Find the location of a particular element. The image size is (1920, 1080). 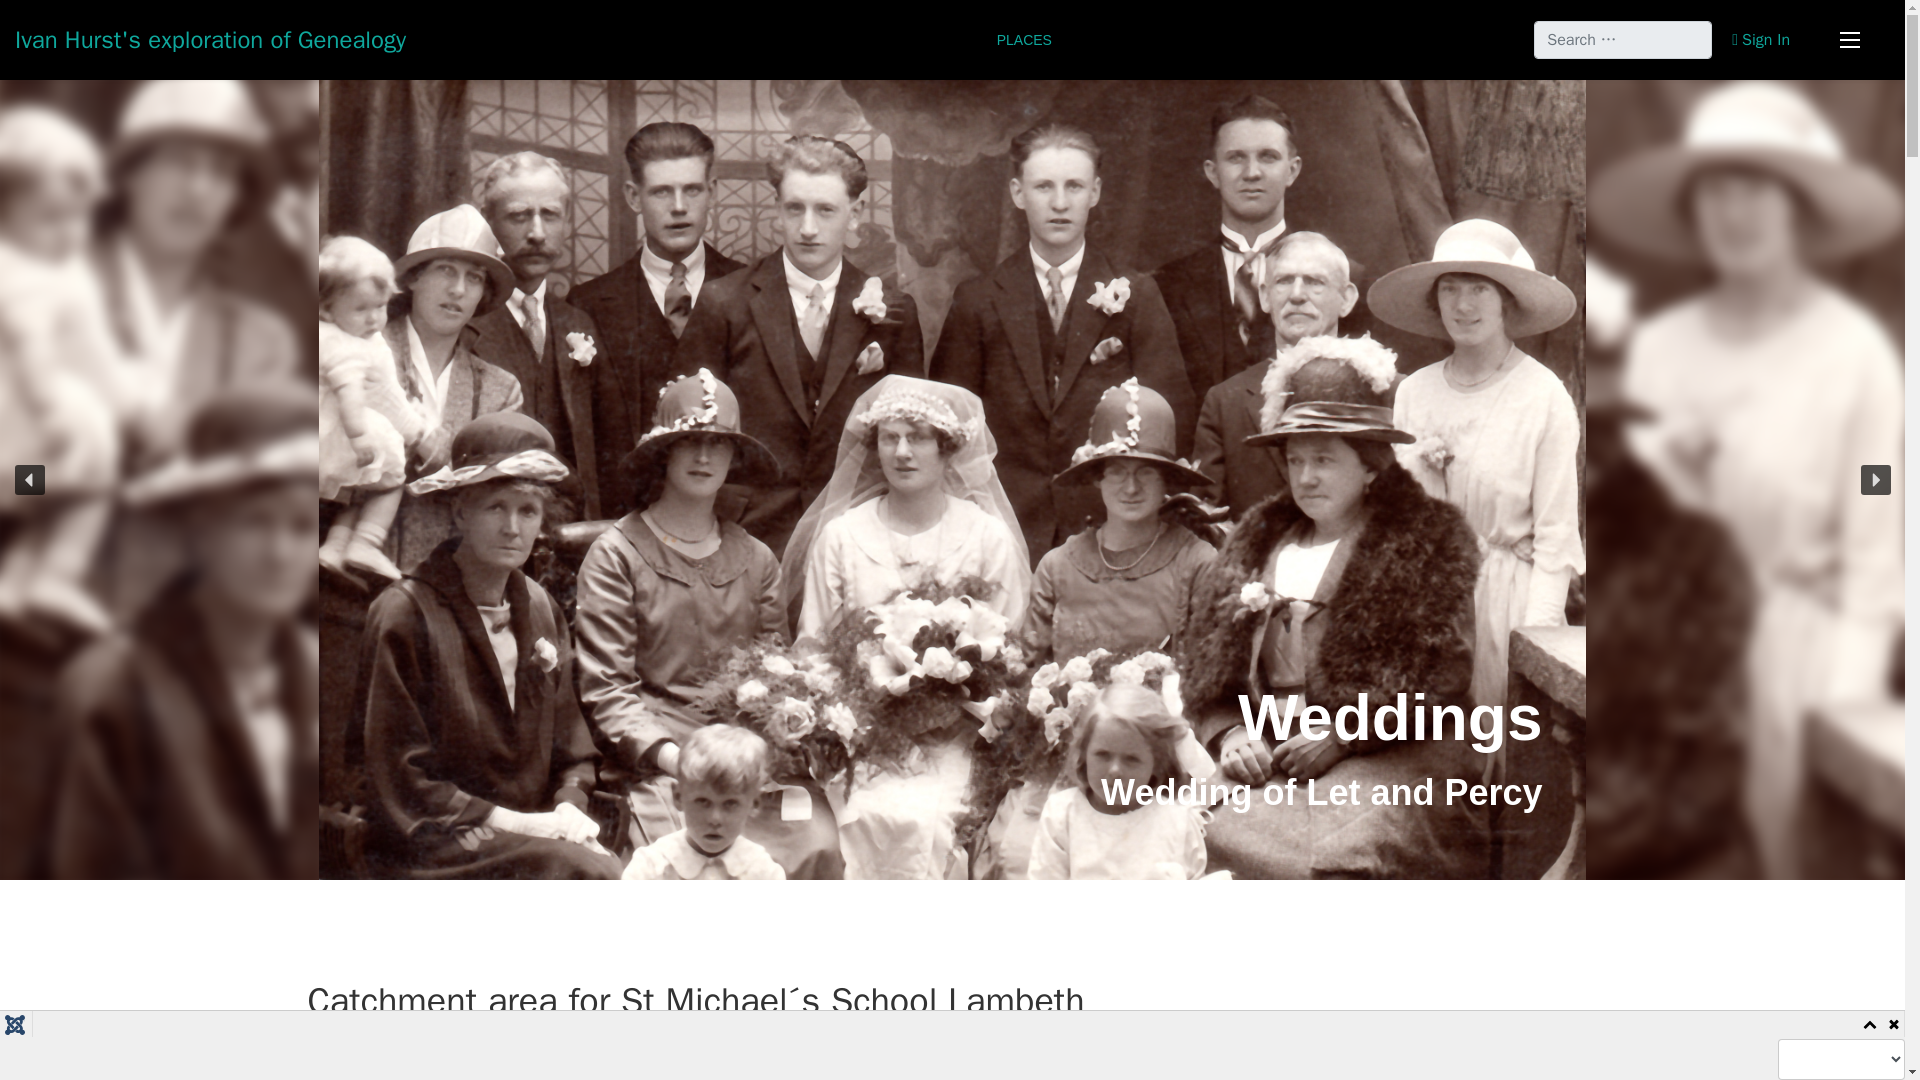

Menu is located at coordinates (1850, 40).